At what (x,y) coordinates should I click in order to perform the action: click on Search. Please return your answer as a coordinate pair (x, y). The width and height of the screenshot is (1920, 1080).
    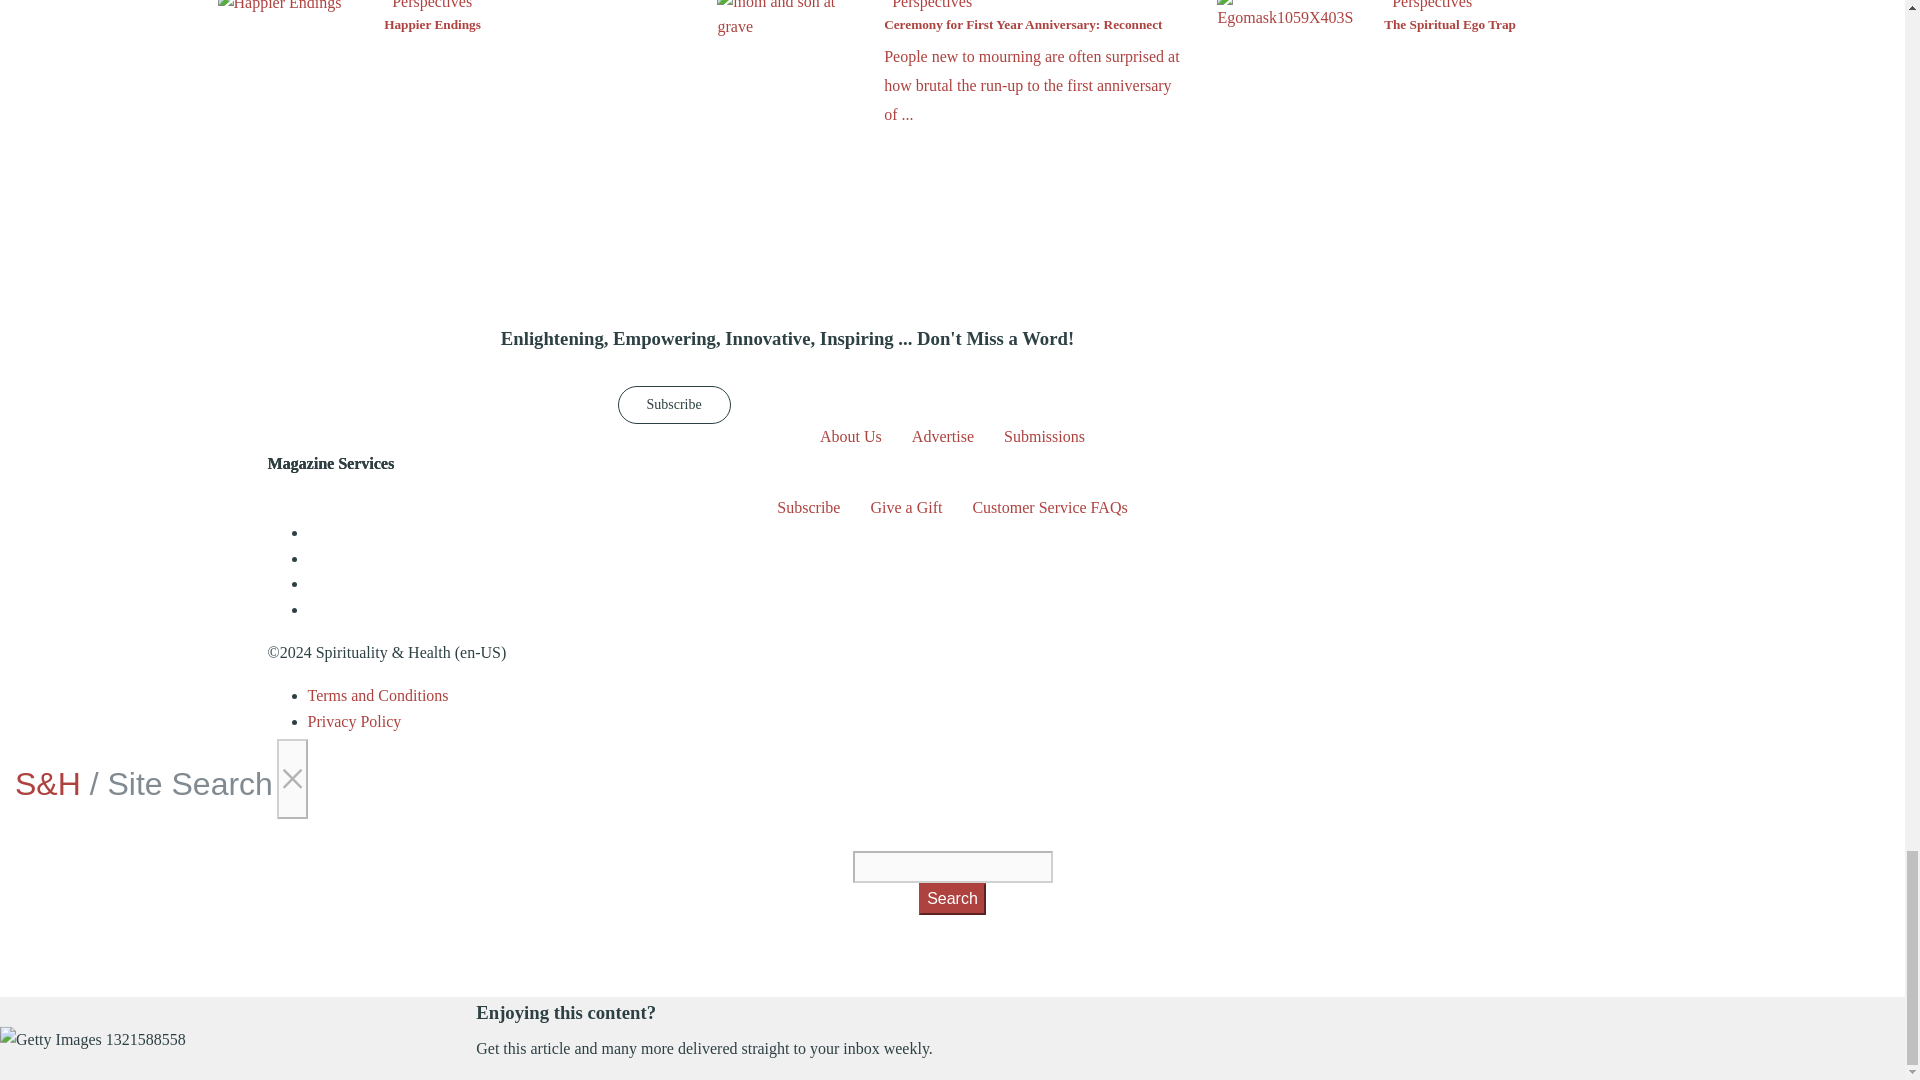
    Looking at the image, I should click on (952, 898).